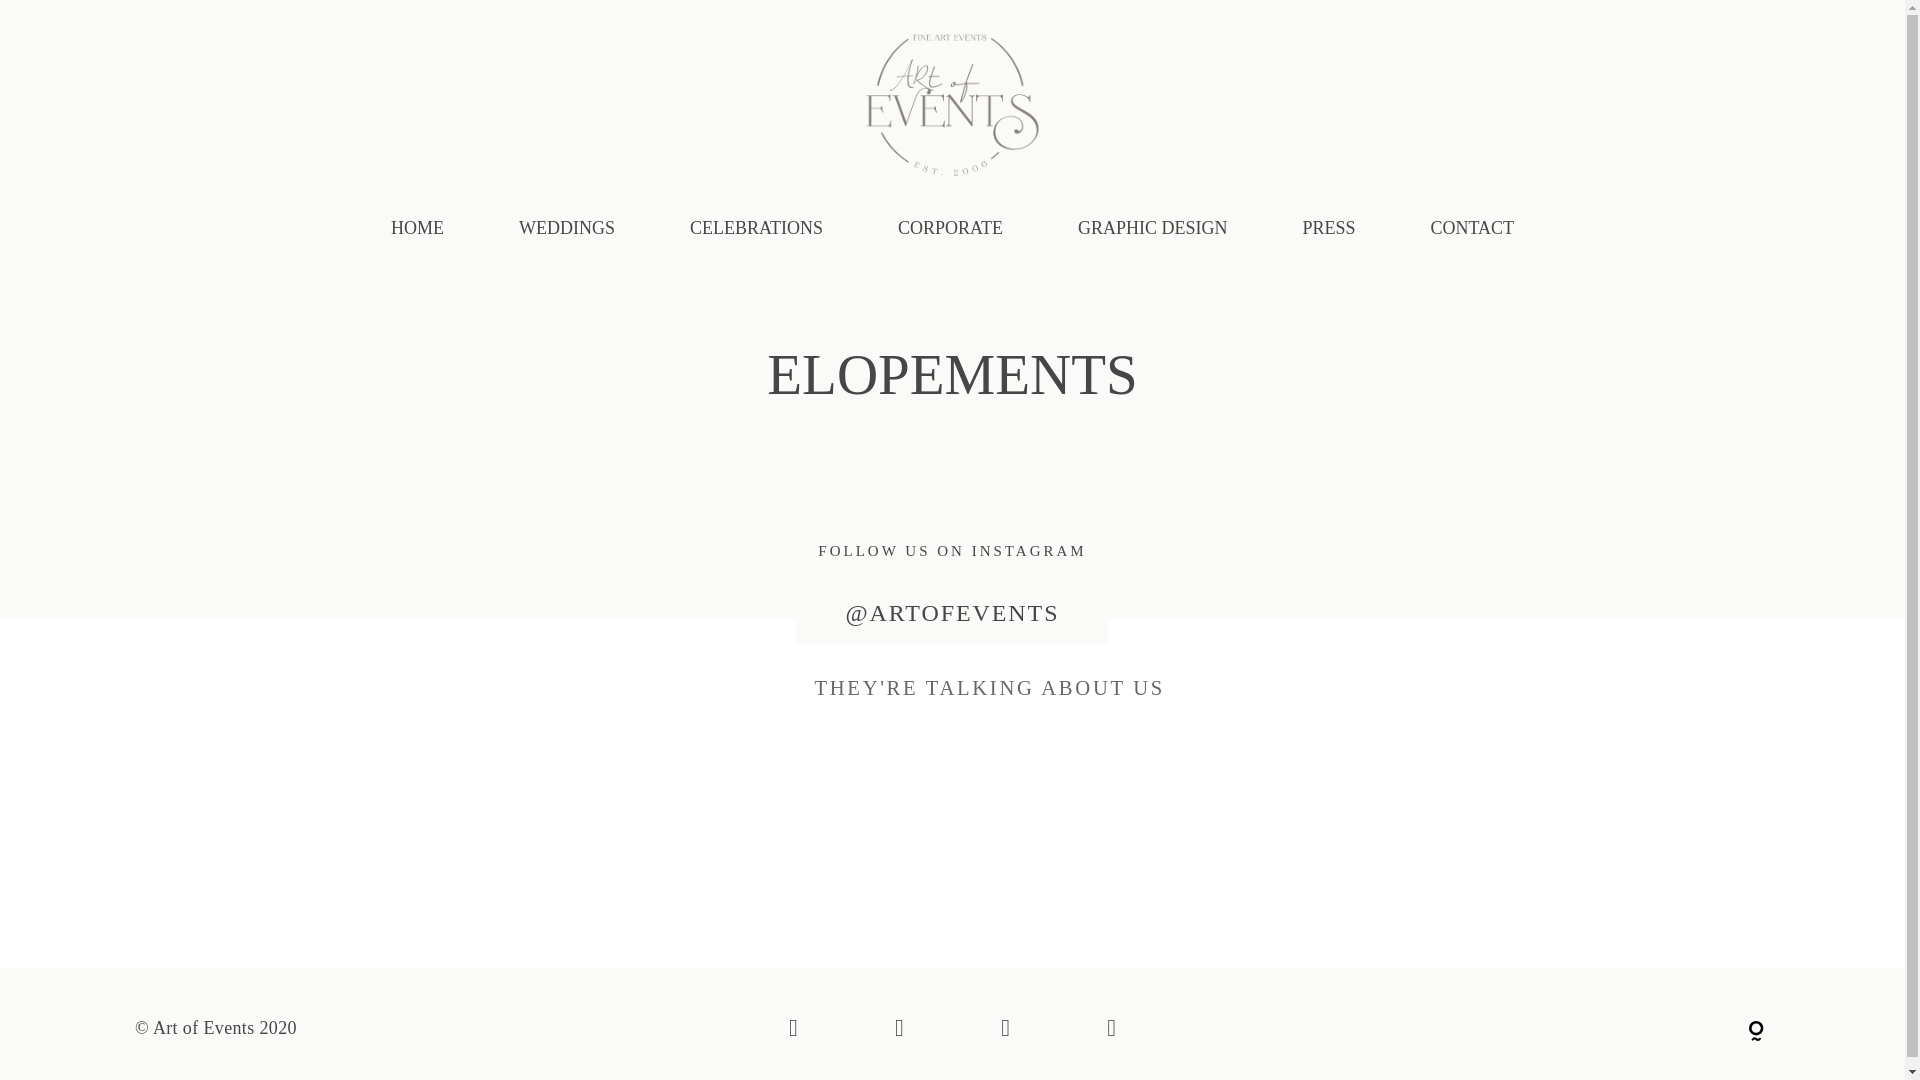 The height and width of the screenshot is (1080, 1920). Describe the element at coordinates (418, 229) in the screenshot. I see `HOME` at that location.